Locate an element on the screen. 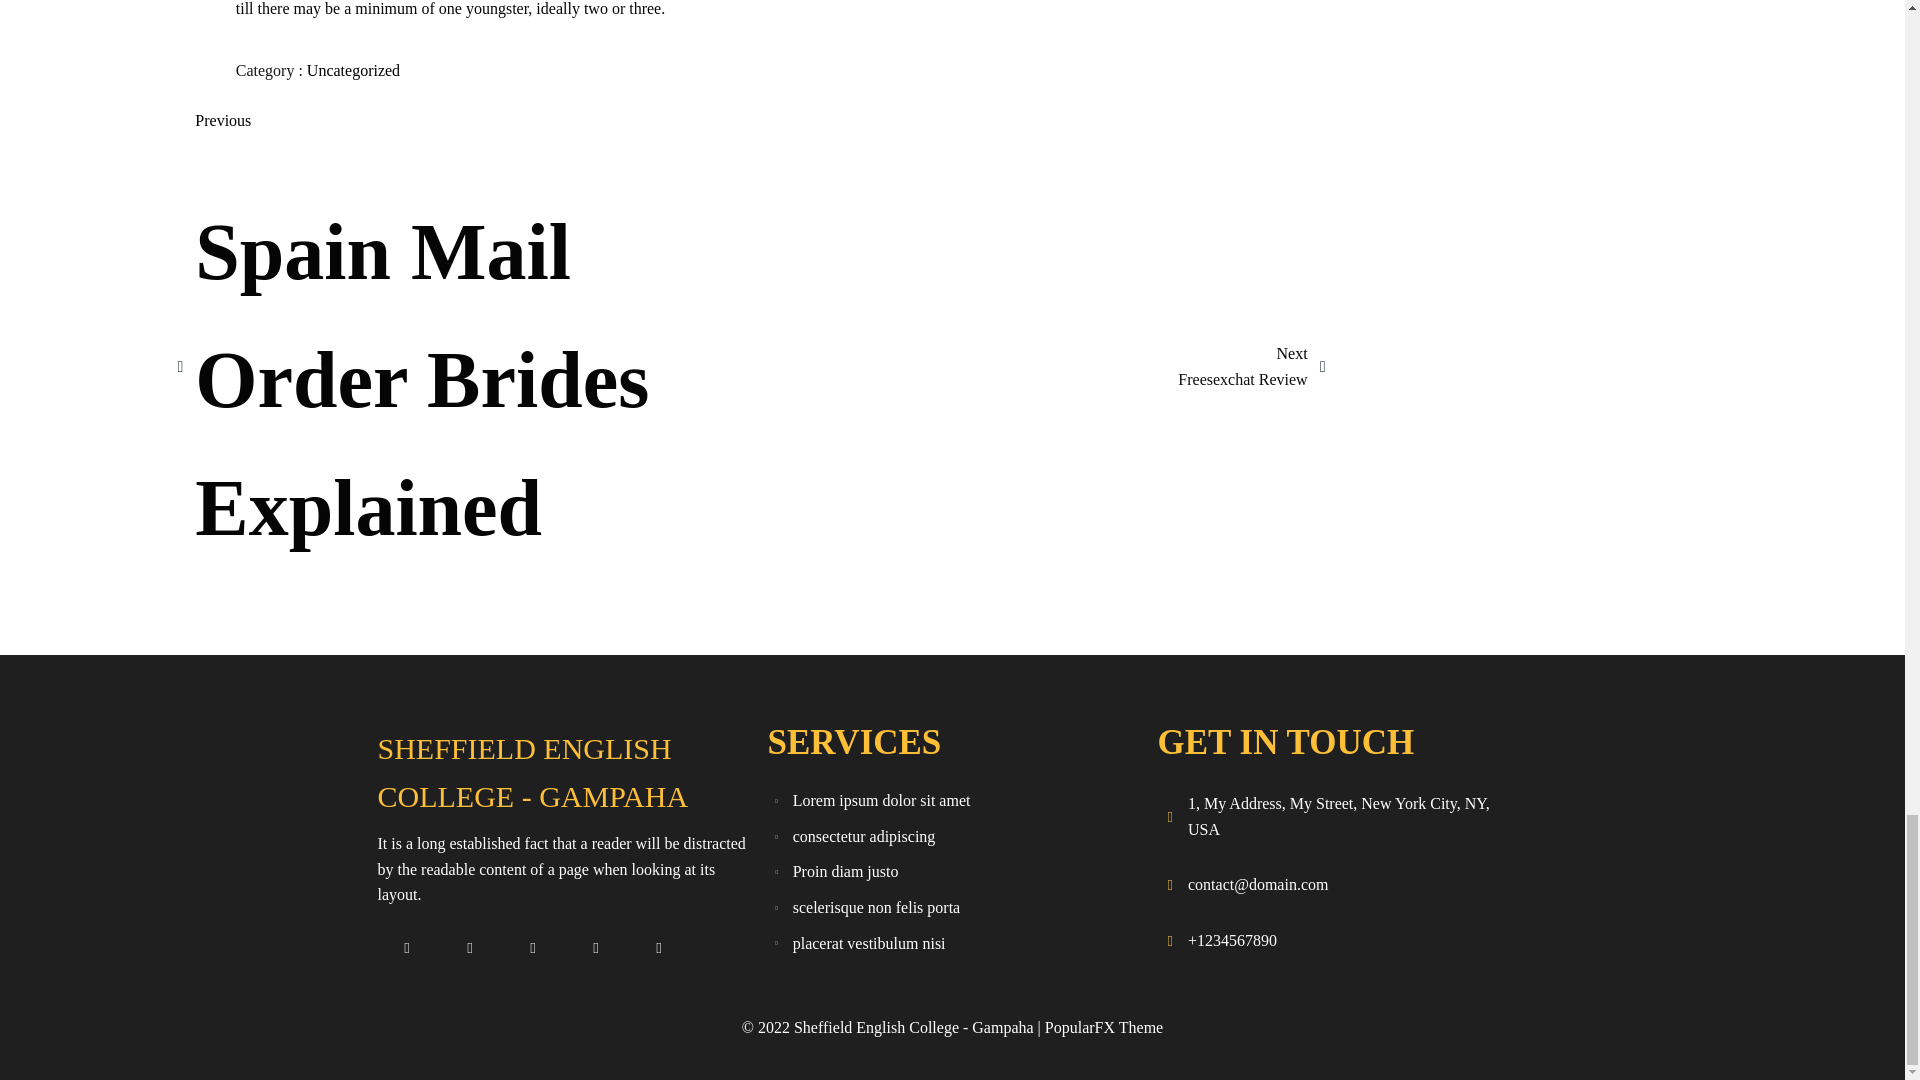 The image size is (1920, 1080). Lorem ipsum dolor sit amet is located at coordinates (952, 800).